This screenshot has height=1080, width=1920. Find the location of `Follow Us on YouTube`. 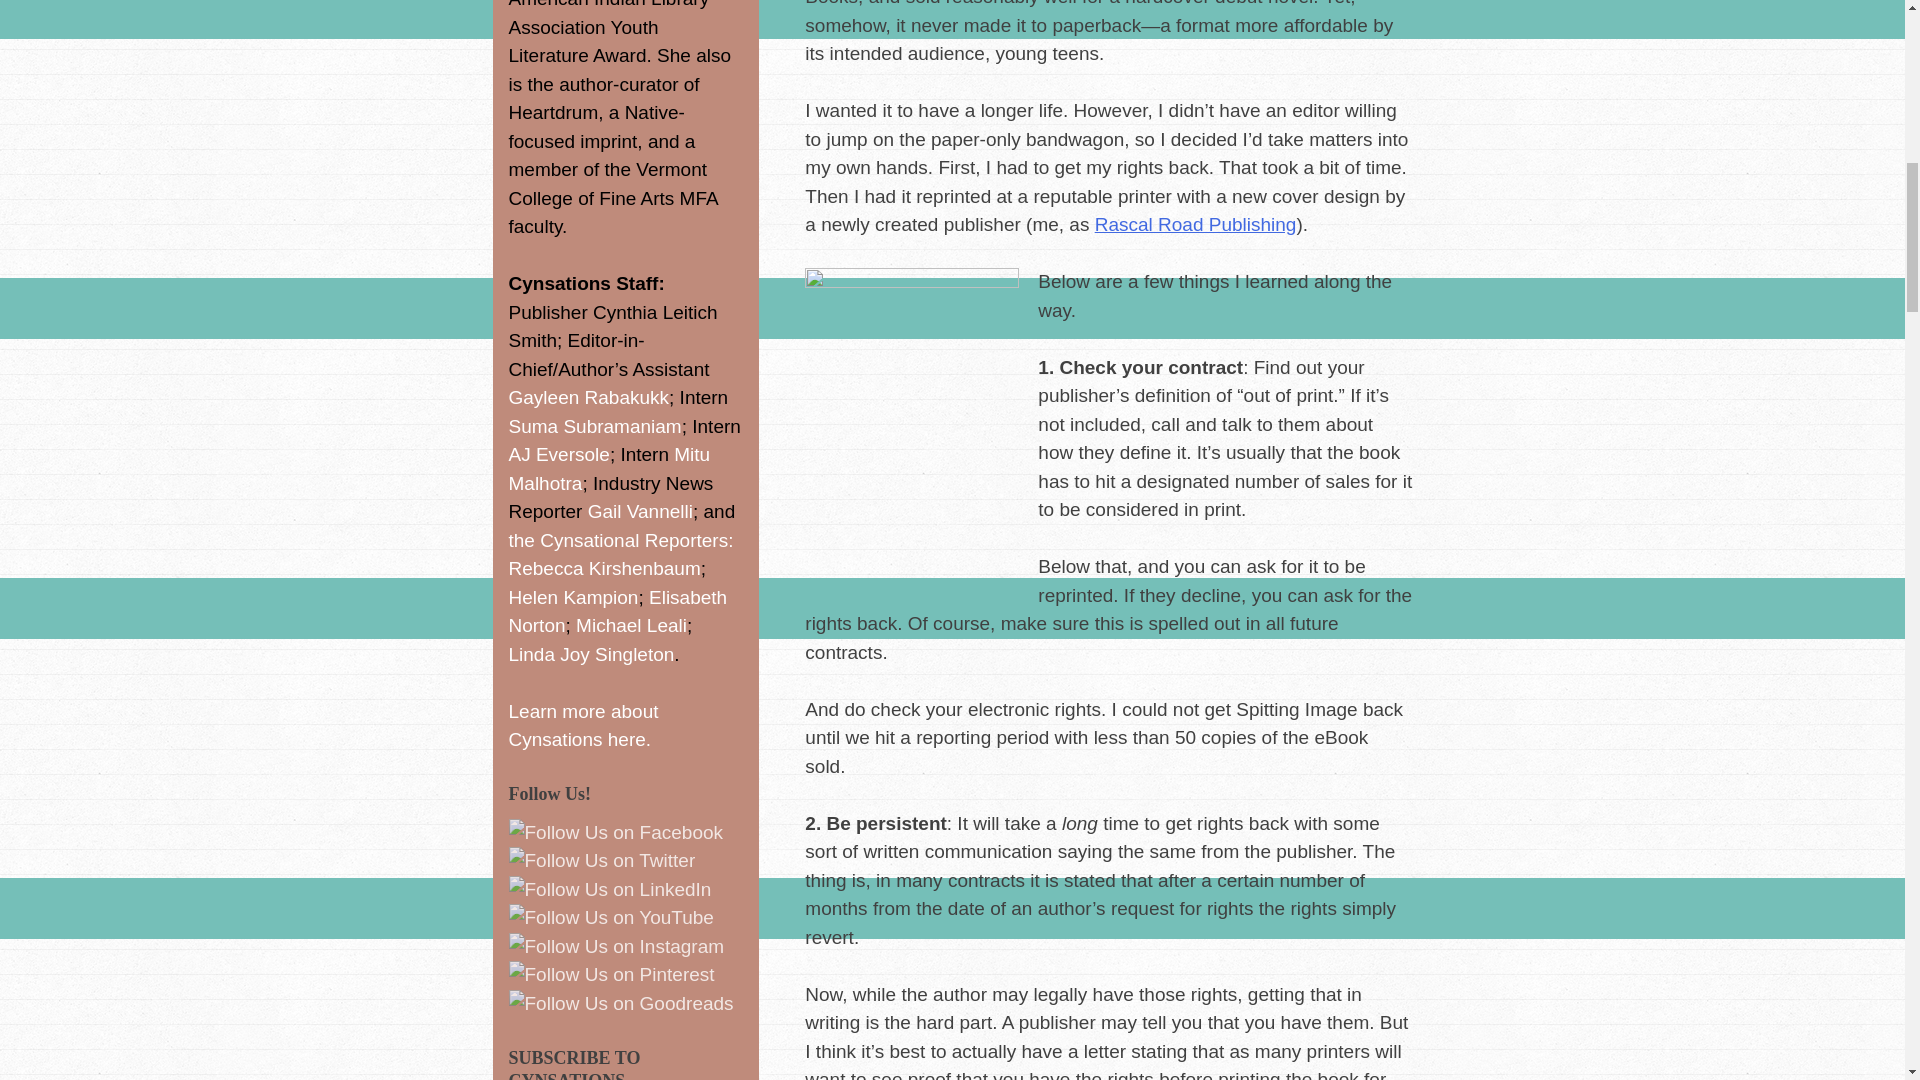

Follow Us on YouTube is located at coordinates (610, 918).